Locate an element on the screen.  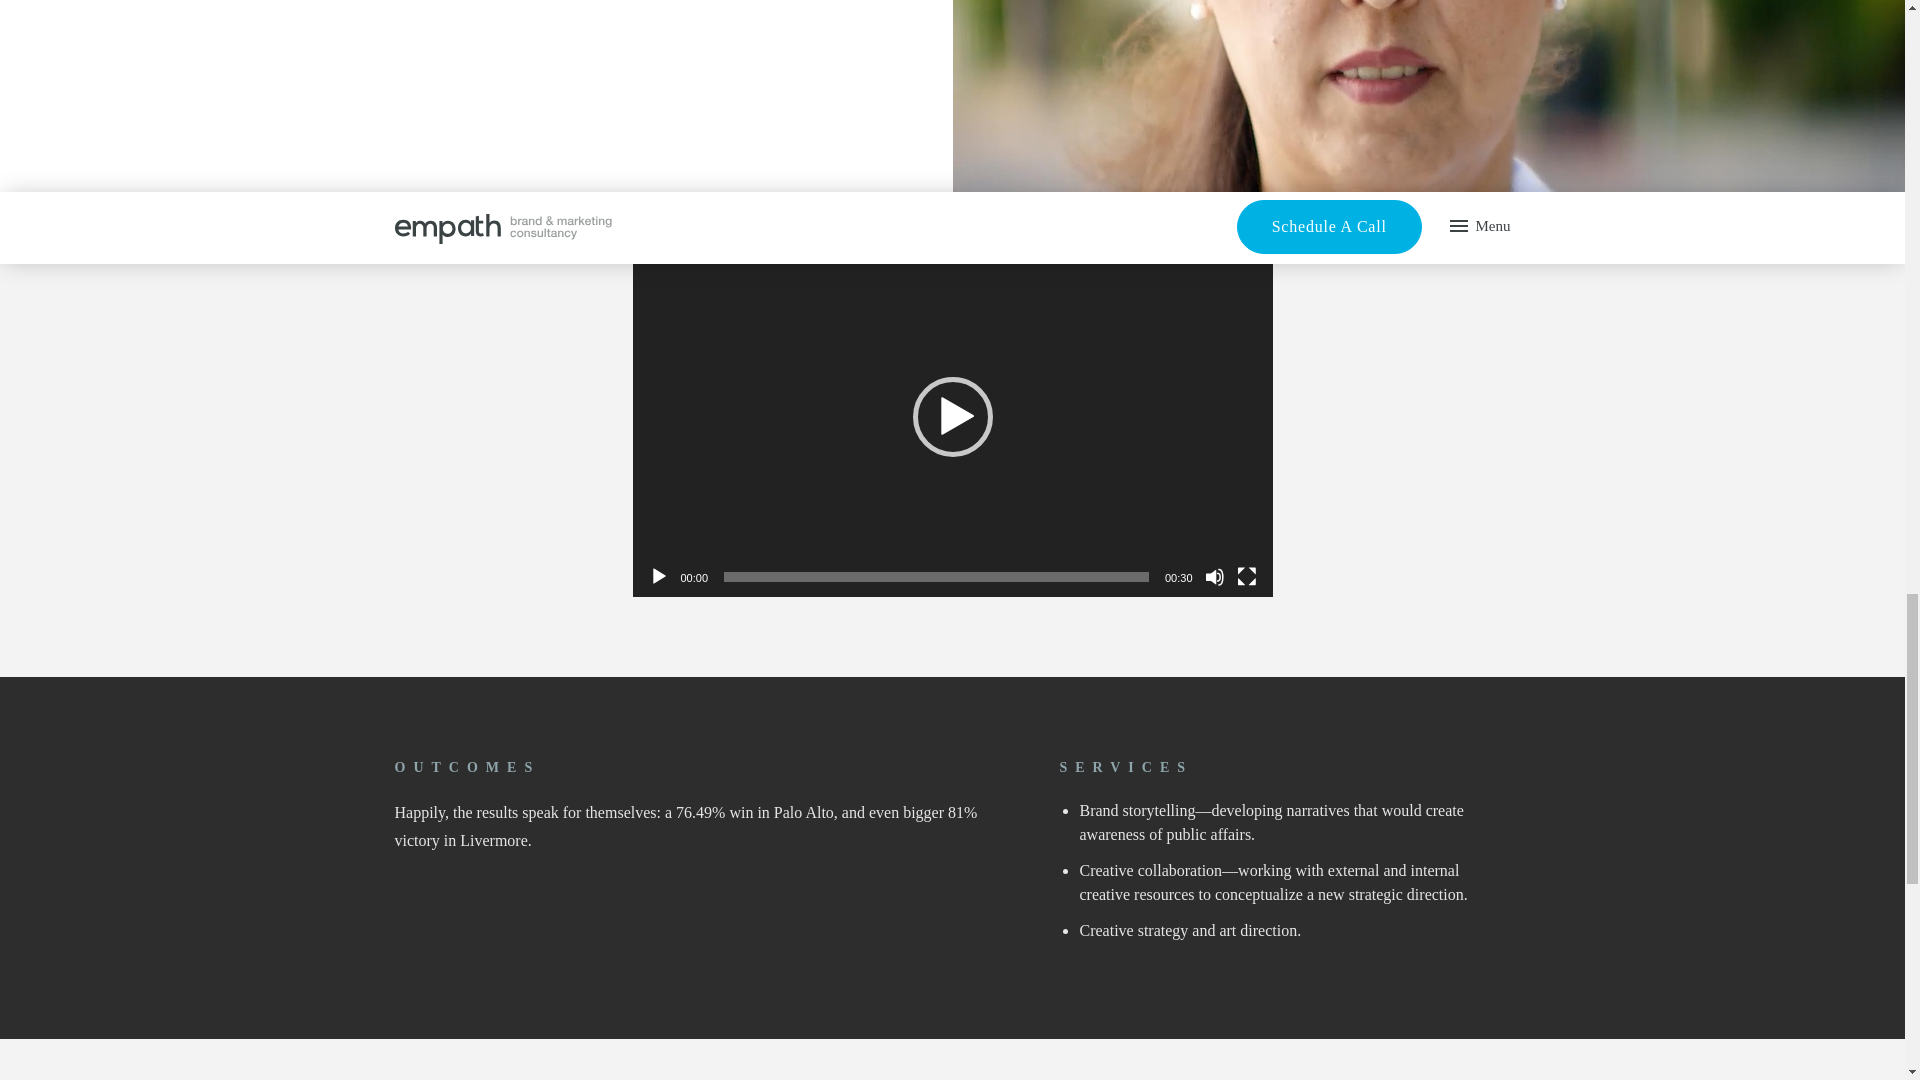
Play is located at coordinates (658, 577).